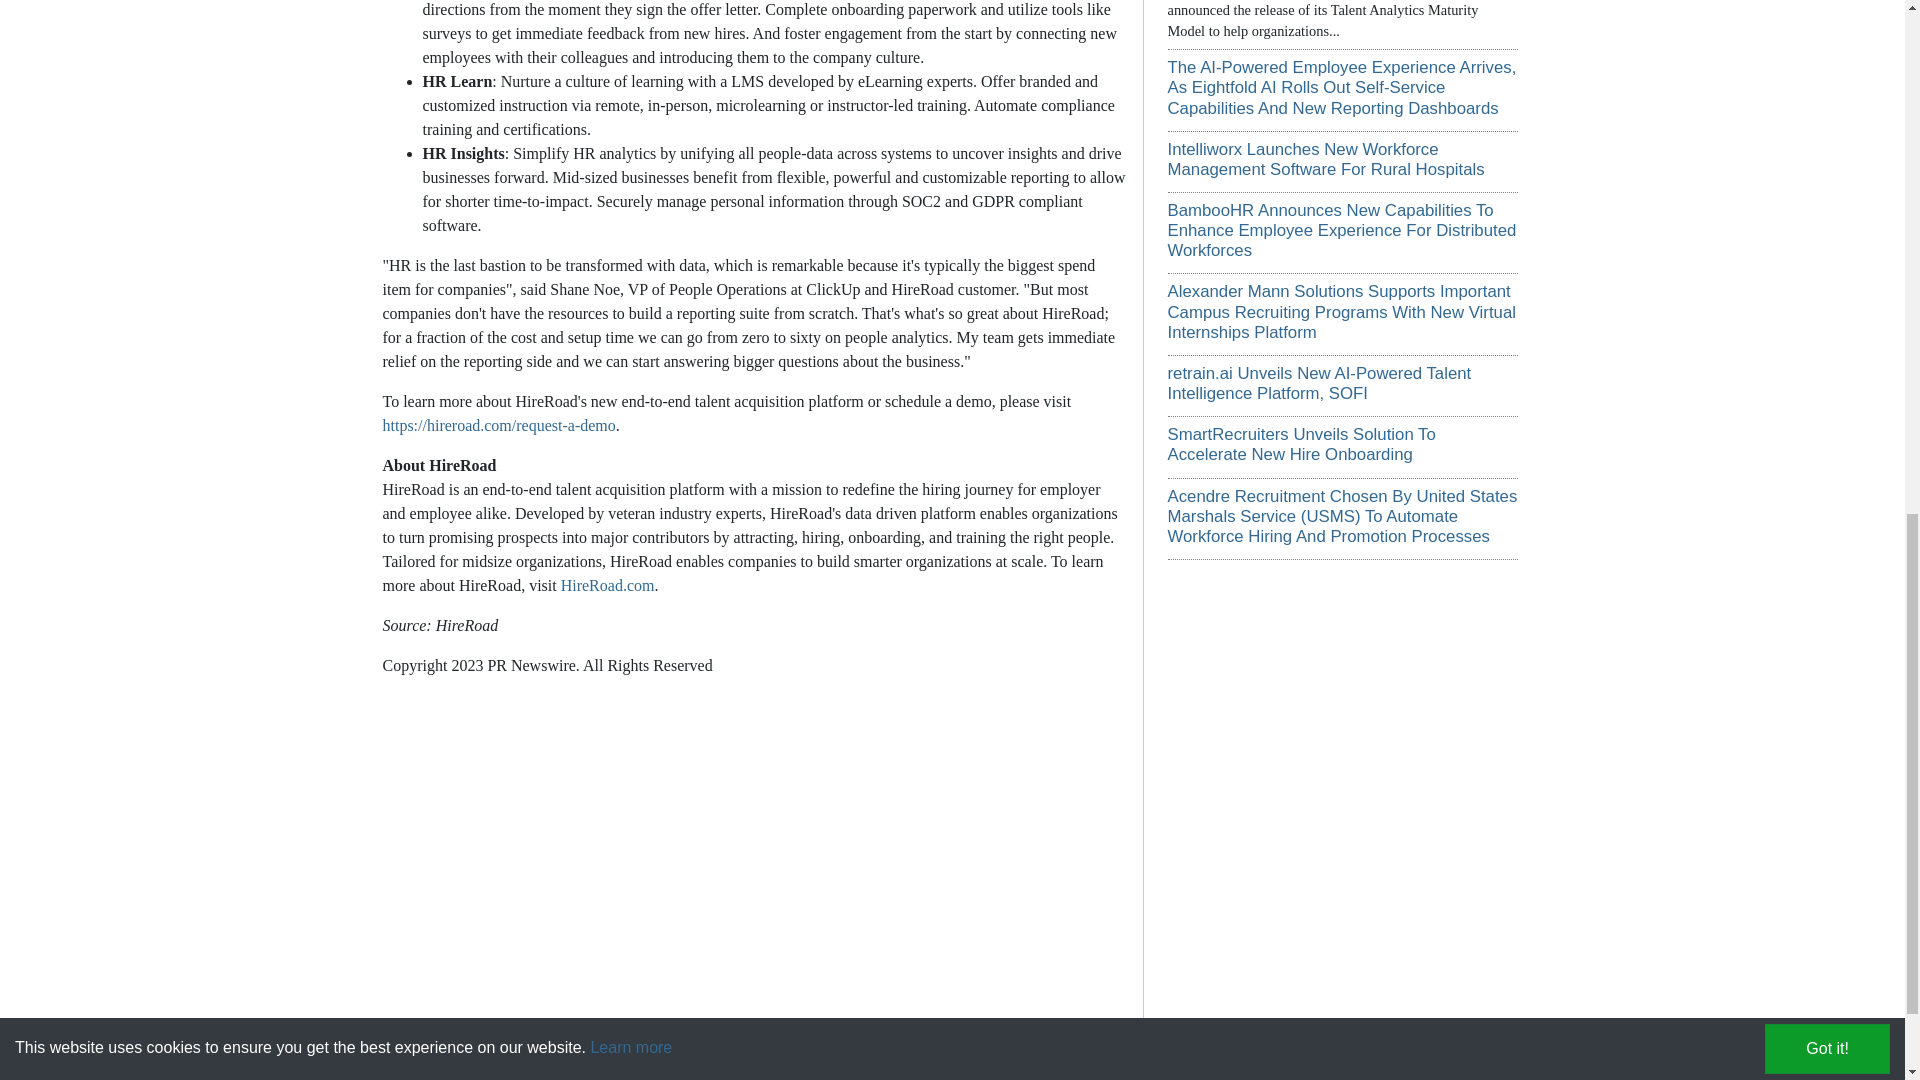 The height and width of the screenshot is (1080, 1920). What do you see at coordinates (1342, 710) in the screenshot?
I see `3rd party ad content` at bounding box center [1342, 710].